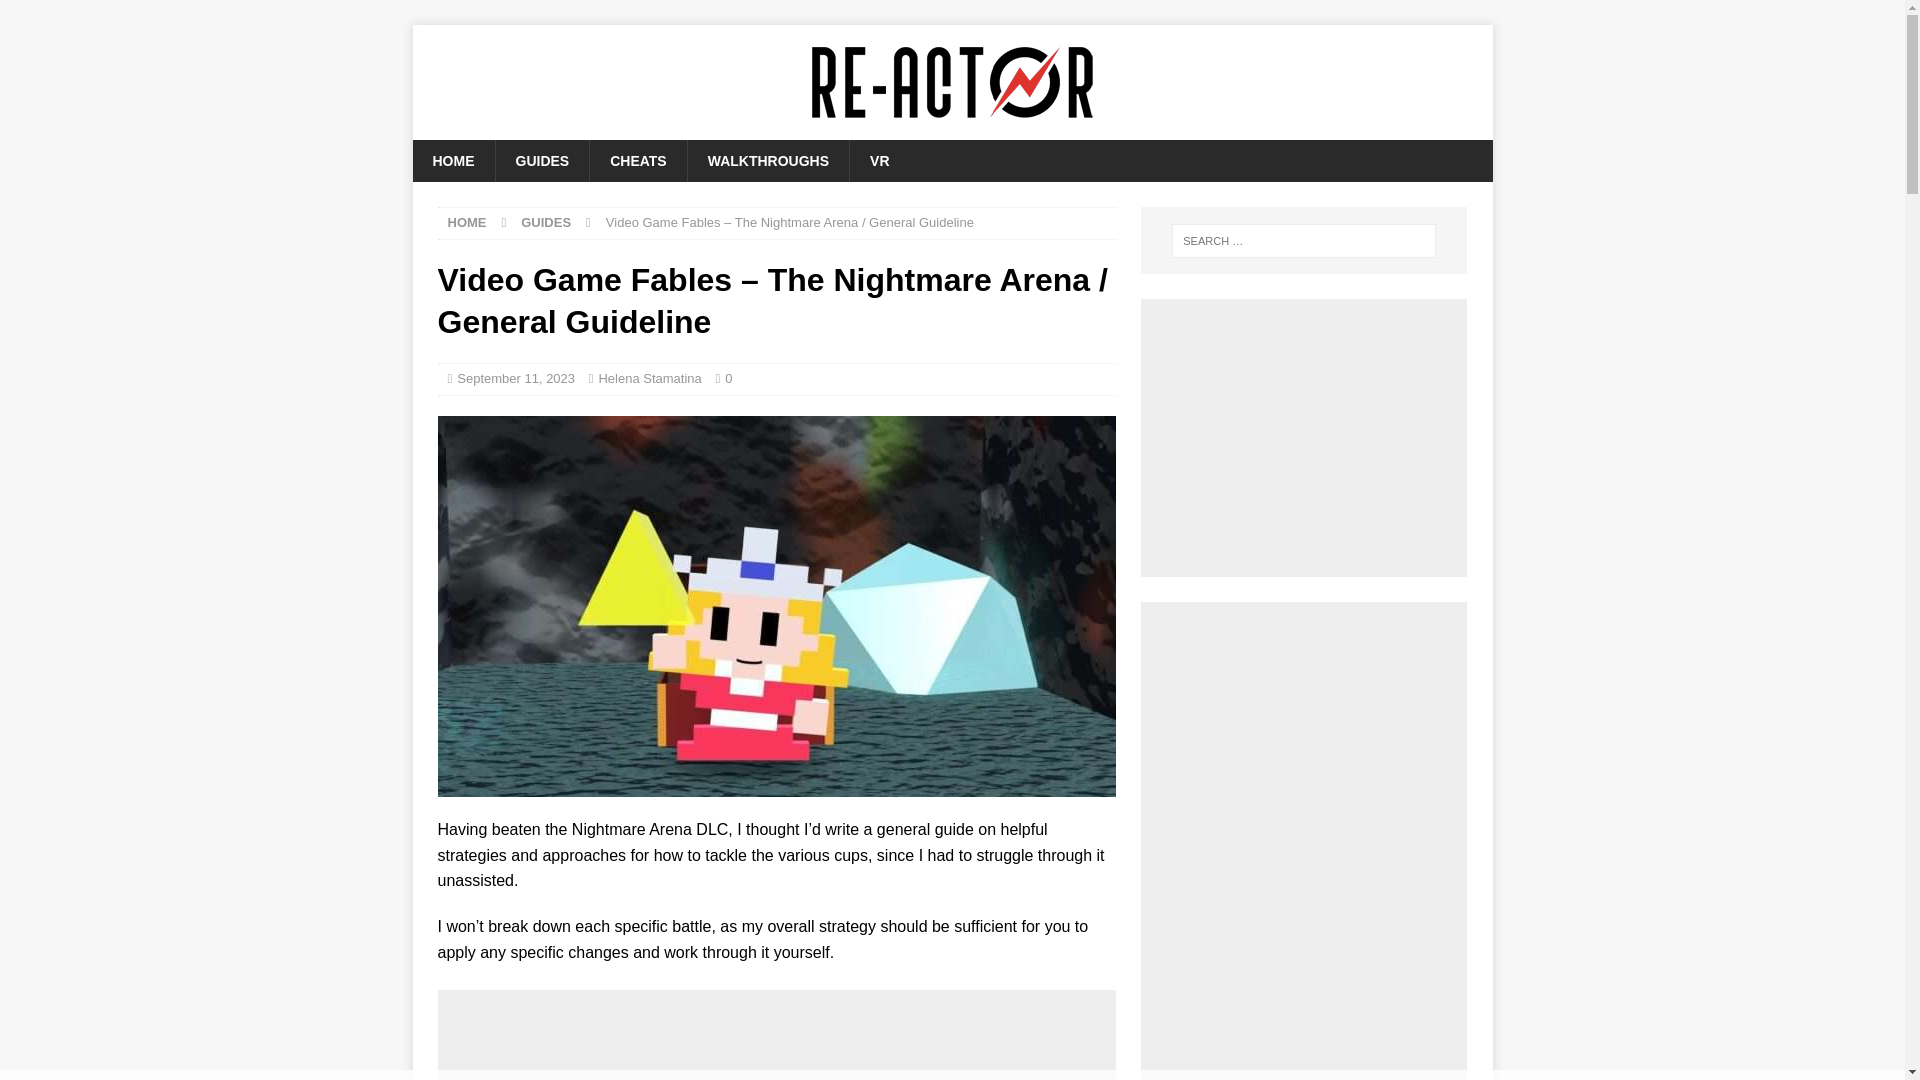  What do you see at coordinates (452, 161) in the screenshot?
I see `HOME` at bounding box center [452, 161].